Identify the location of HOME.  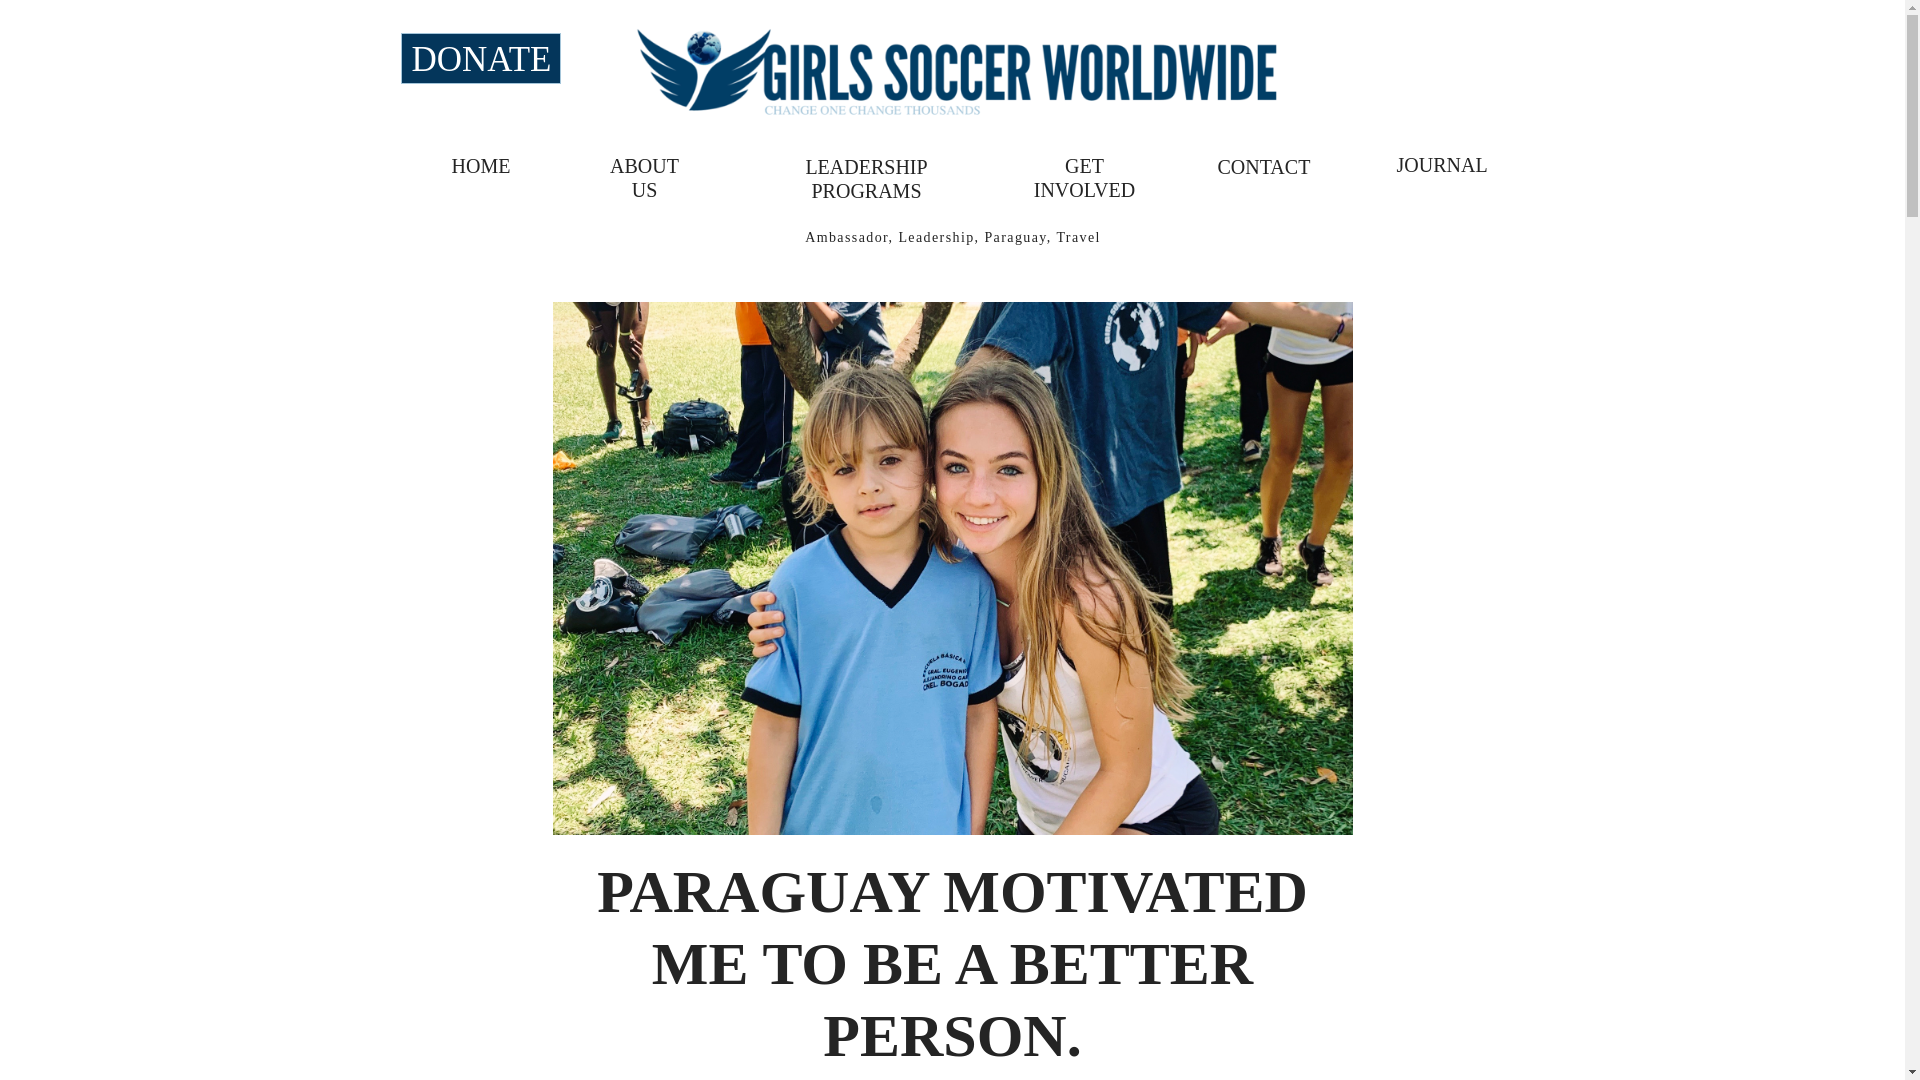
(480, 166).